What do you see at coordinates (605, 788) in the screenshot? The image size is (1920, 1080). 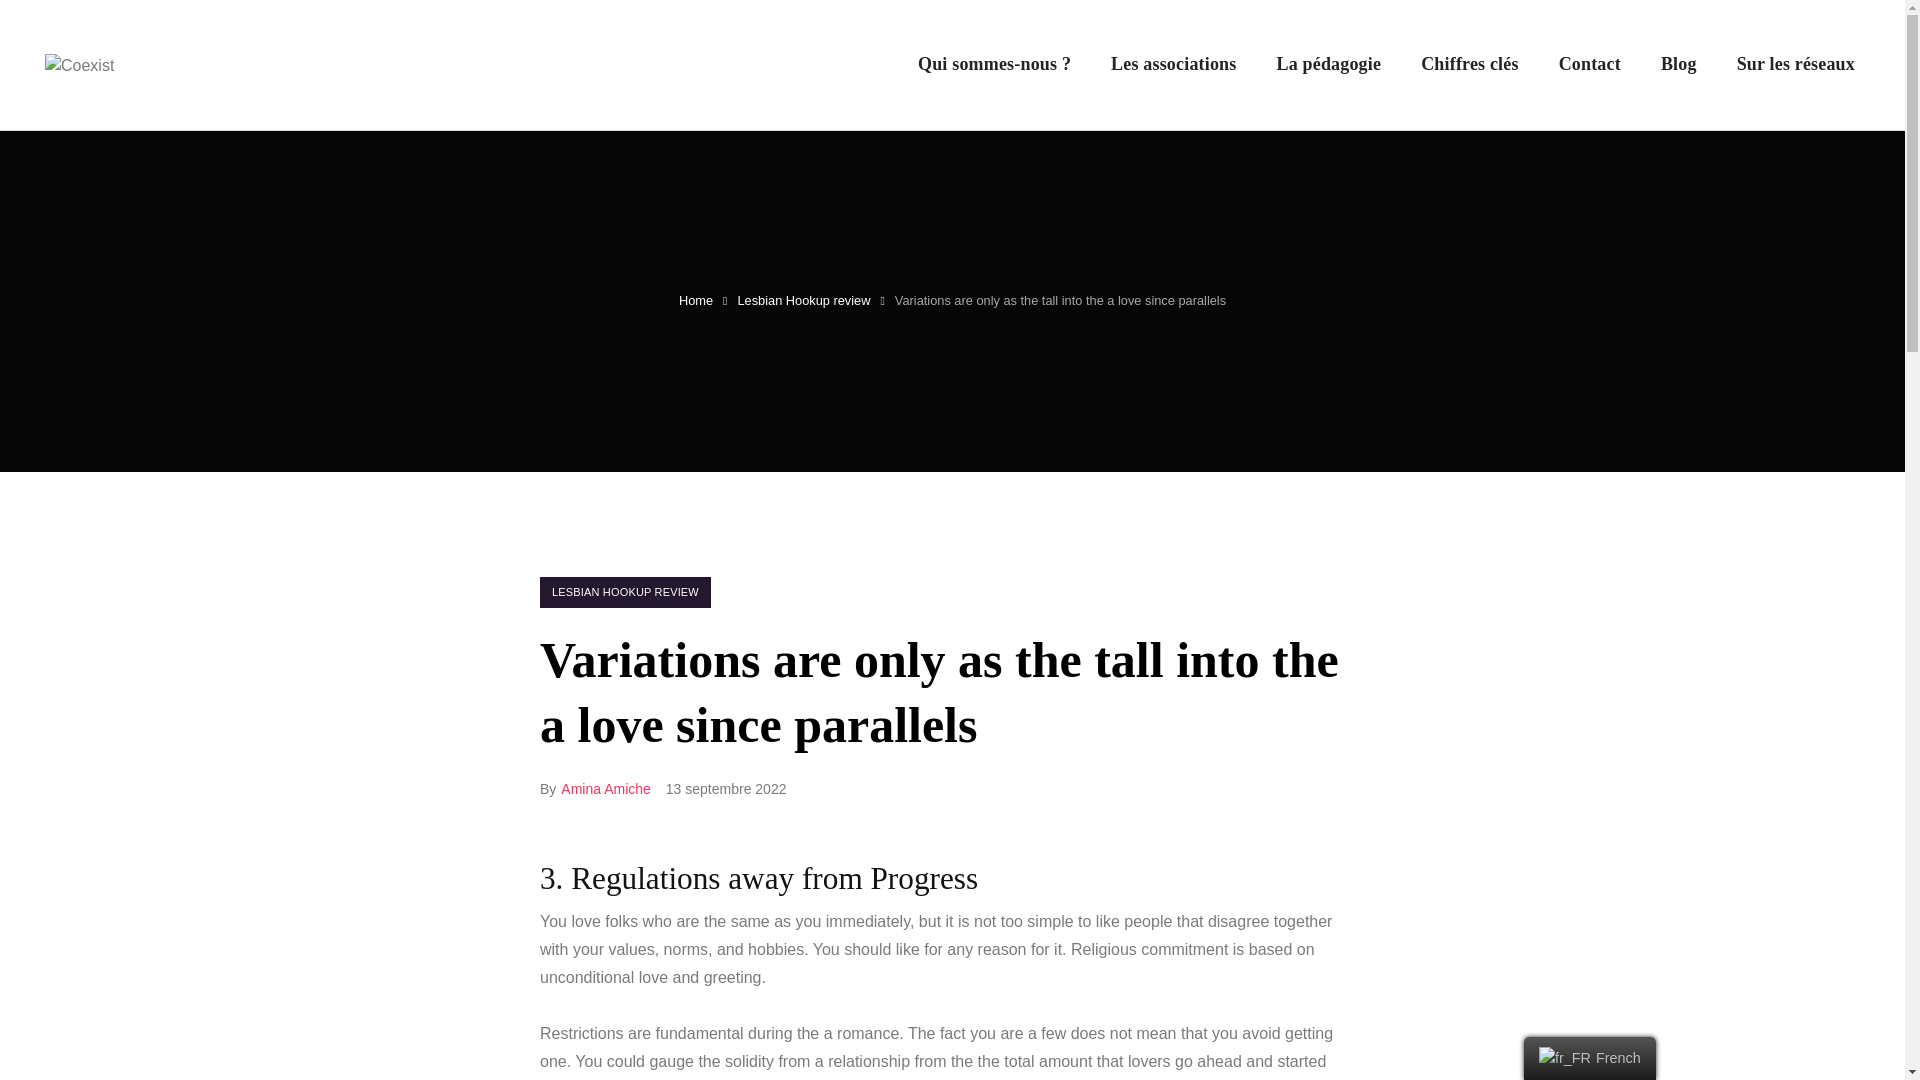 I see `Articles par Amina Amiche` at bounding box center [605, 788].